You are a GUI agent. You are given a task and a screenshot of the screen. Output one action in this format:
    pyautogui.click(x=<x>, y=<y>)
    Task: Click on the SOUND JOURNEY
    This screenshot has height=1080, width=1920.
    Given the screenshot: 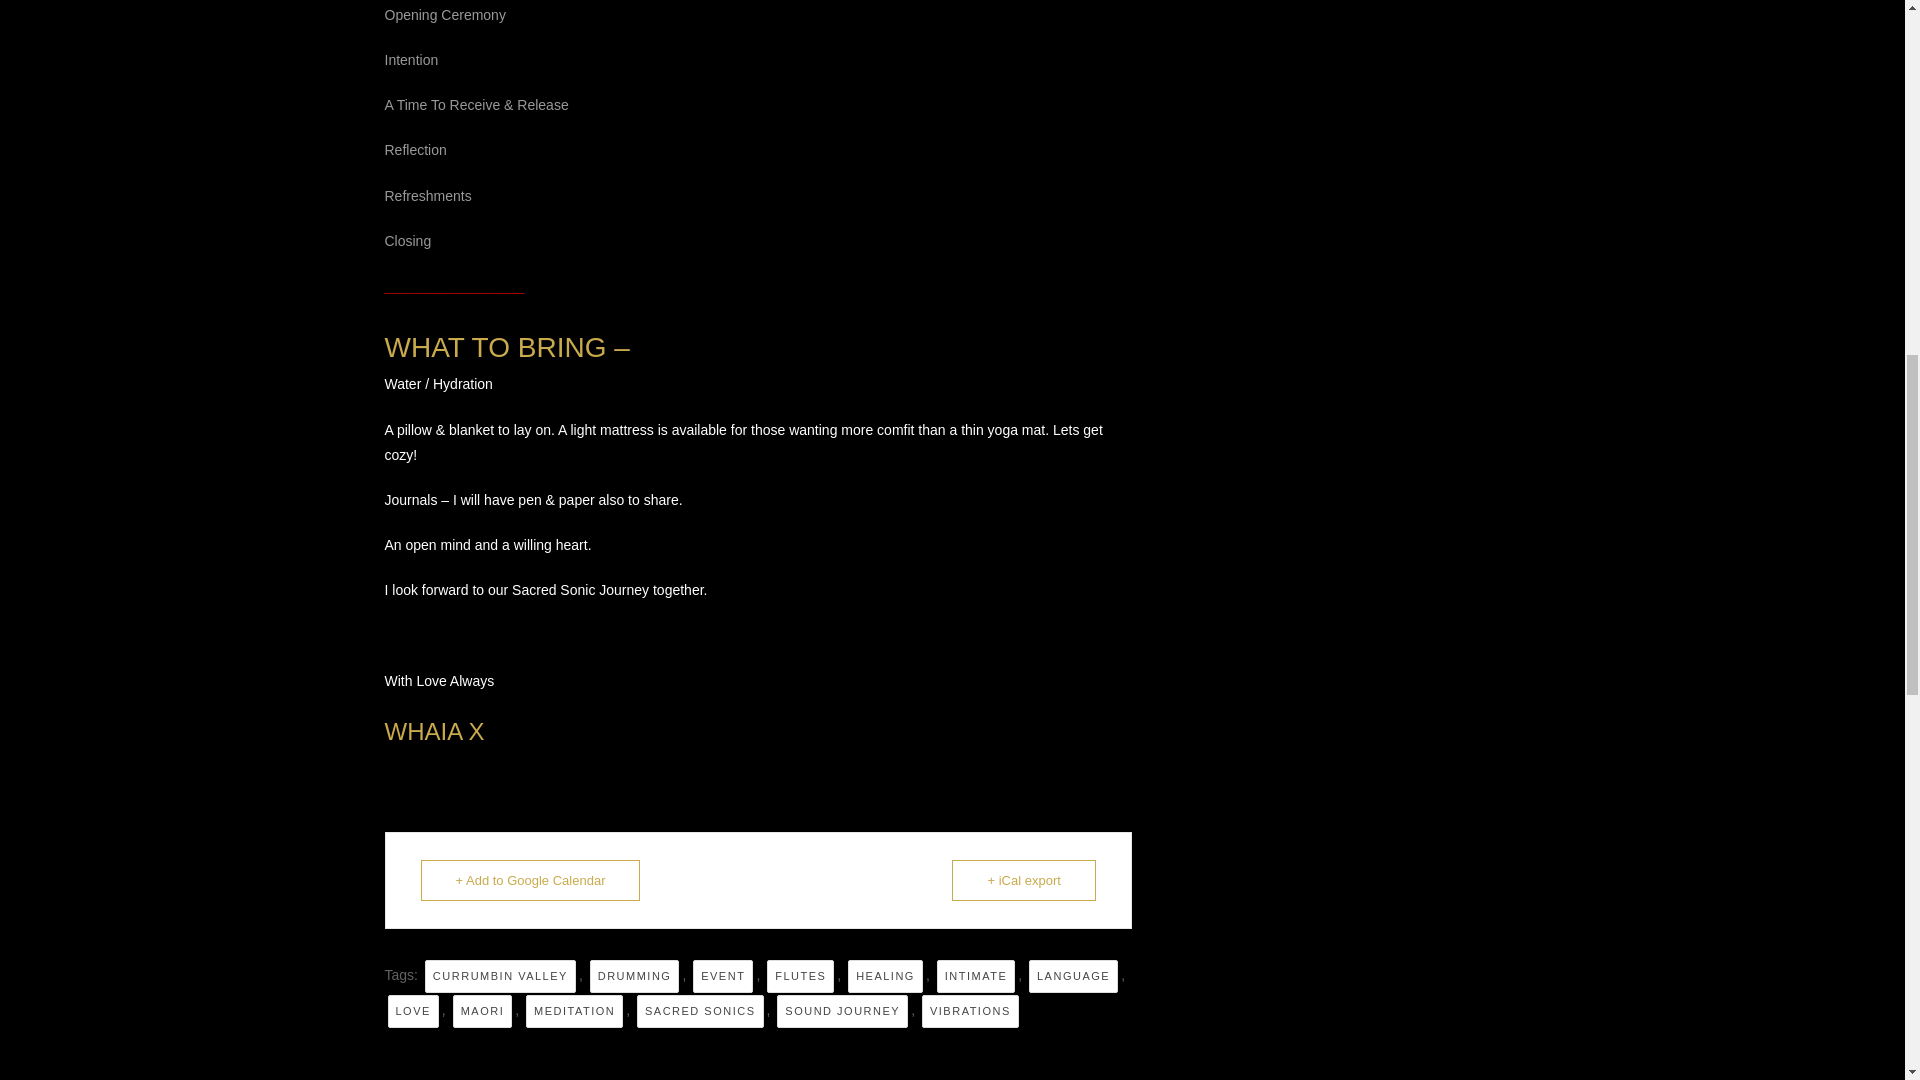 What is the action you would take?
    pyautogui.click(x=842, y=1011)
    